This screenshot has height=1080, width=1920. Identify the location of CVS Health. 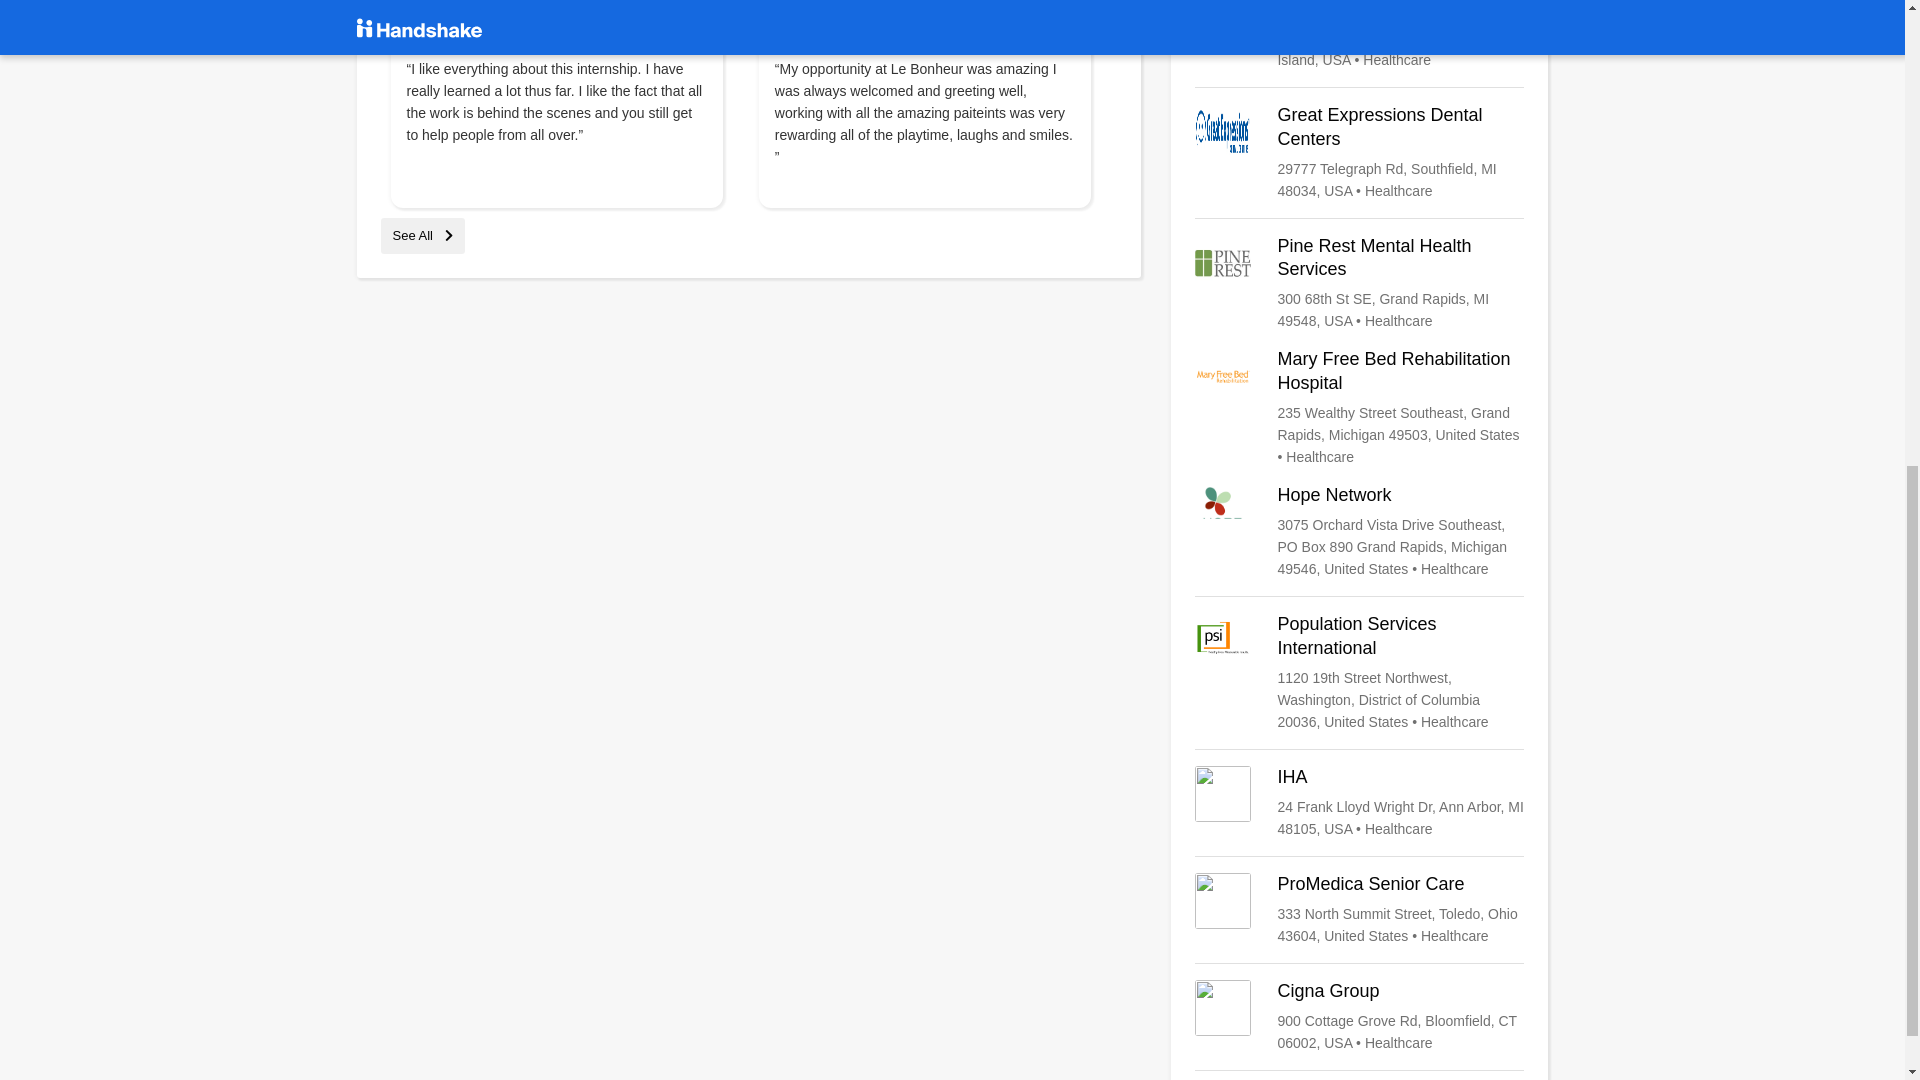
(1359, 36).